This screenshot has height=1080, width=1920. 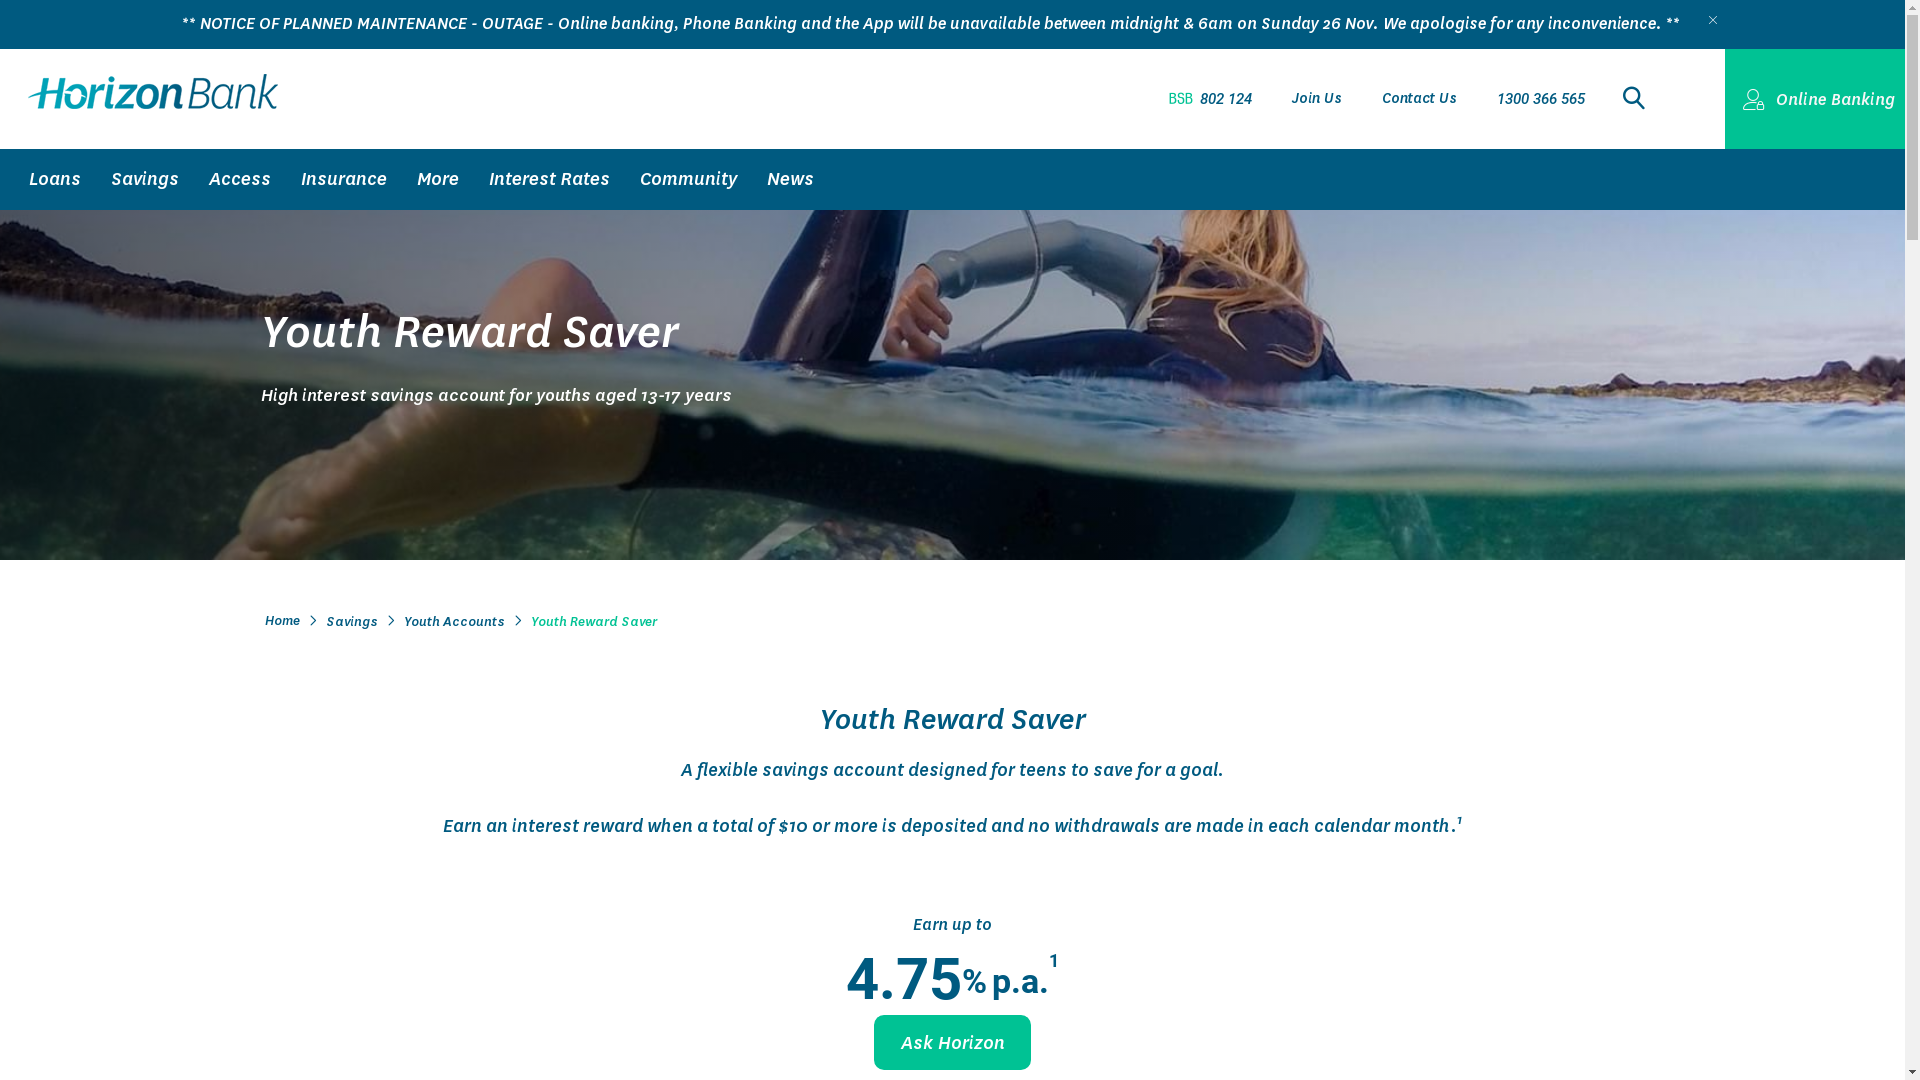 What do you see at coordinates (1420, 98) in the screenshot?
I see `Contact Us` at bounding box center [1420, 98].